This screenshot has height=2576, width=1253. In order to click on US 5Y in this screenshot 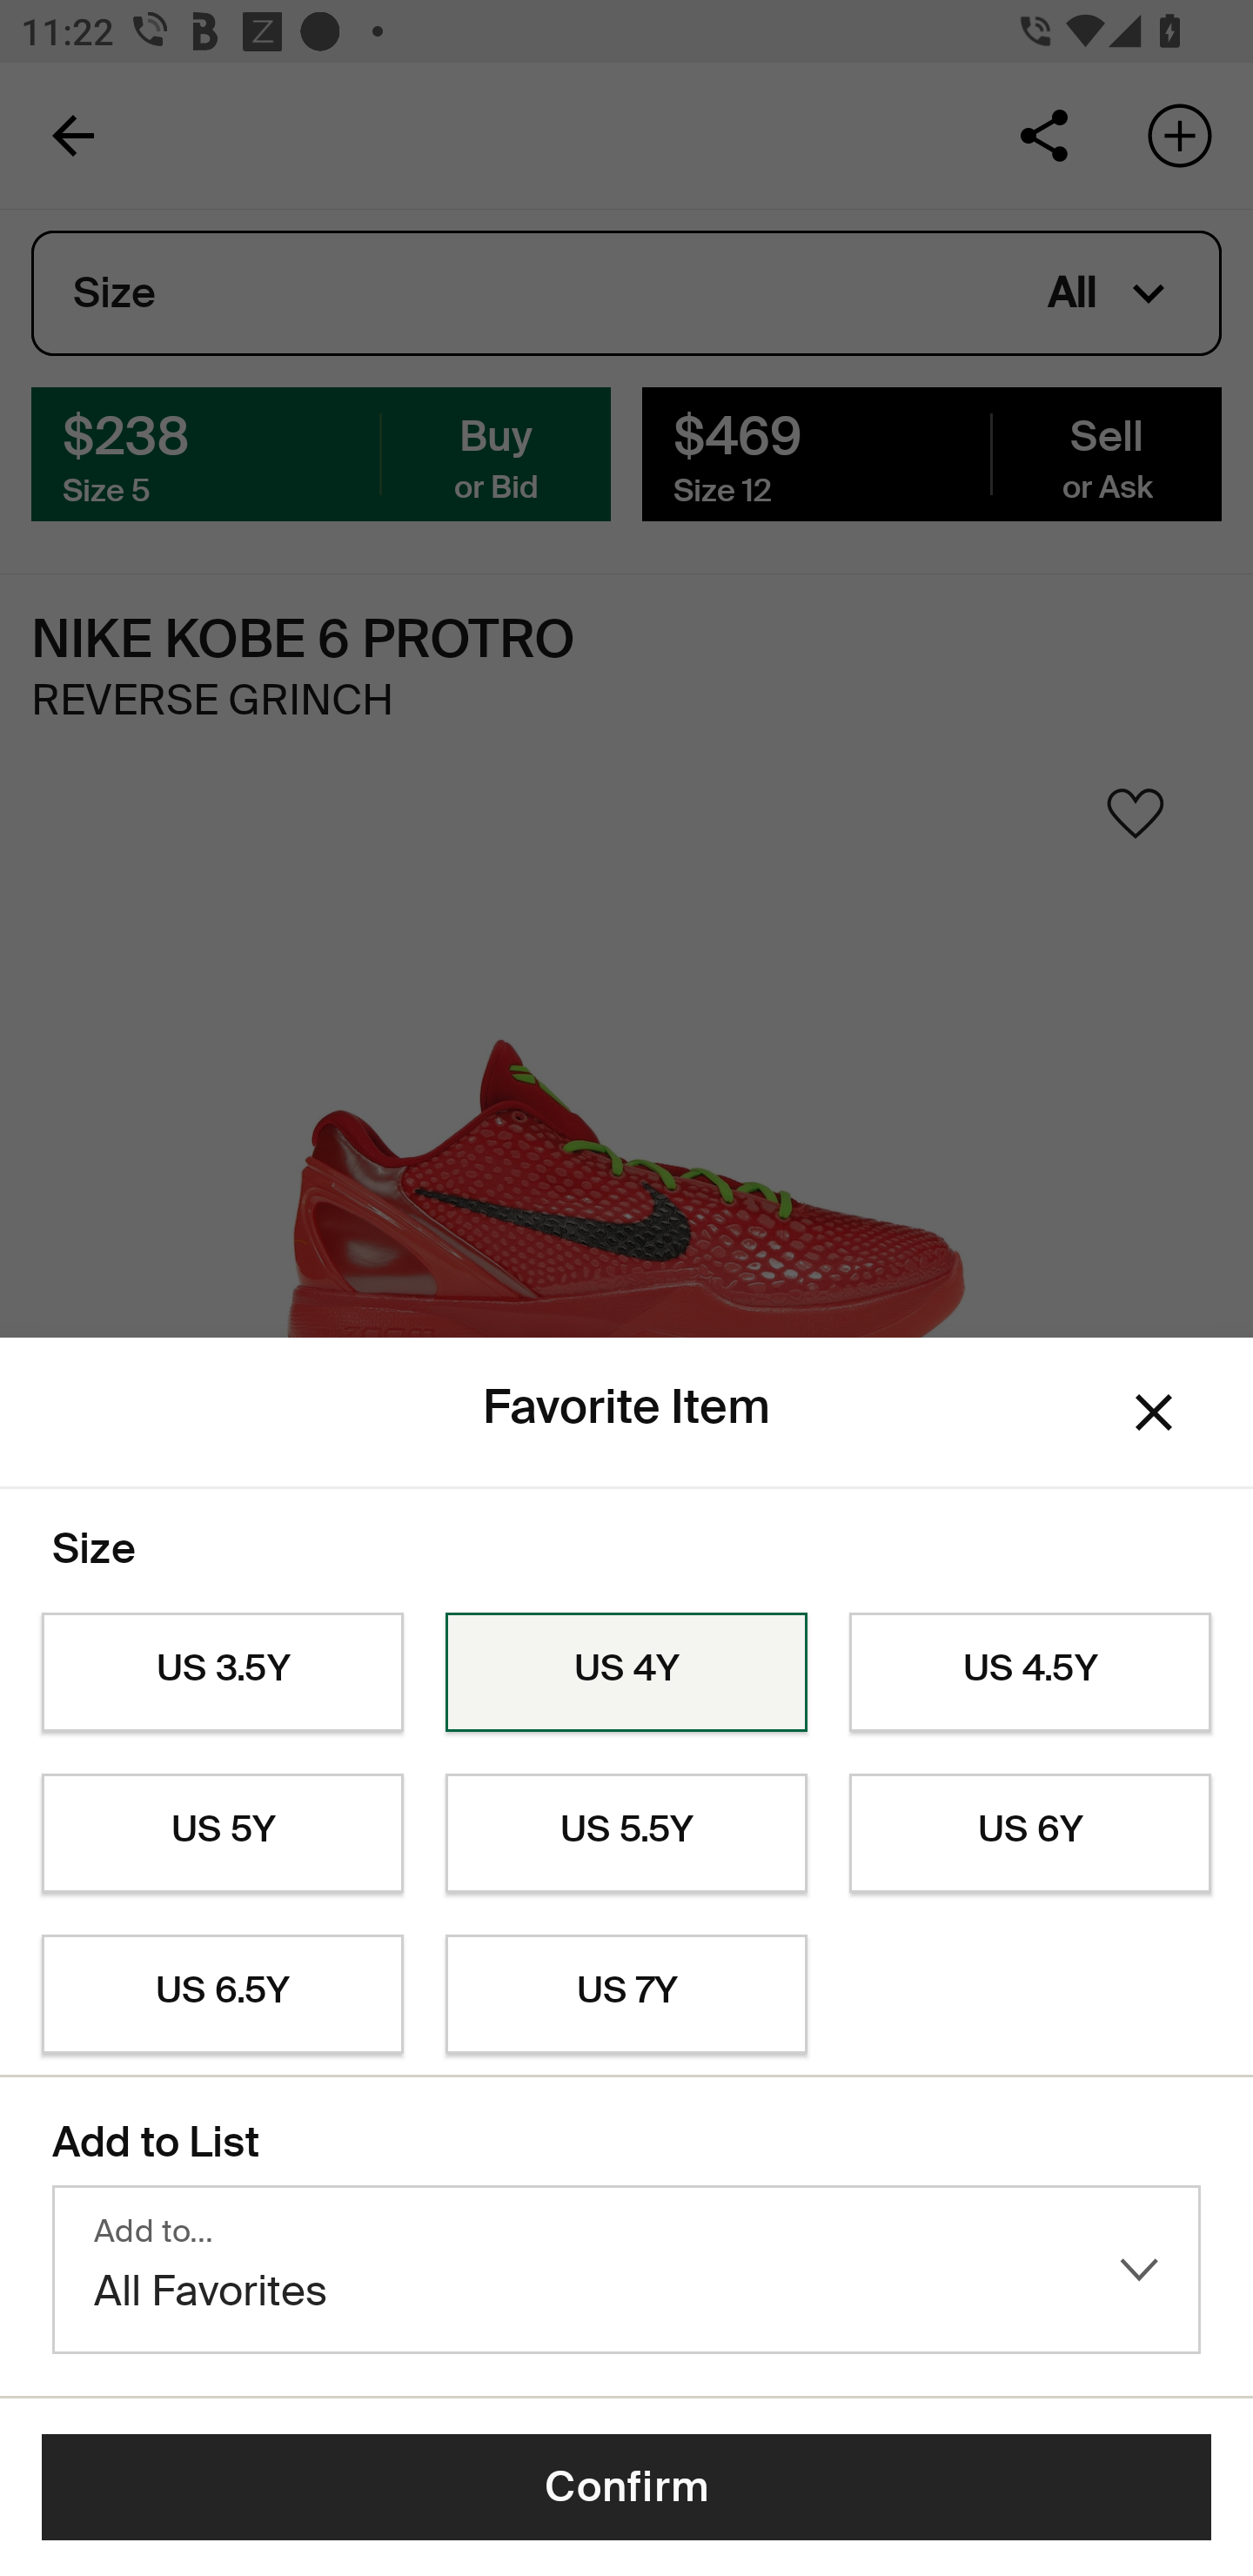, I will do `click(222, 1834)`.